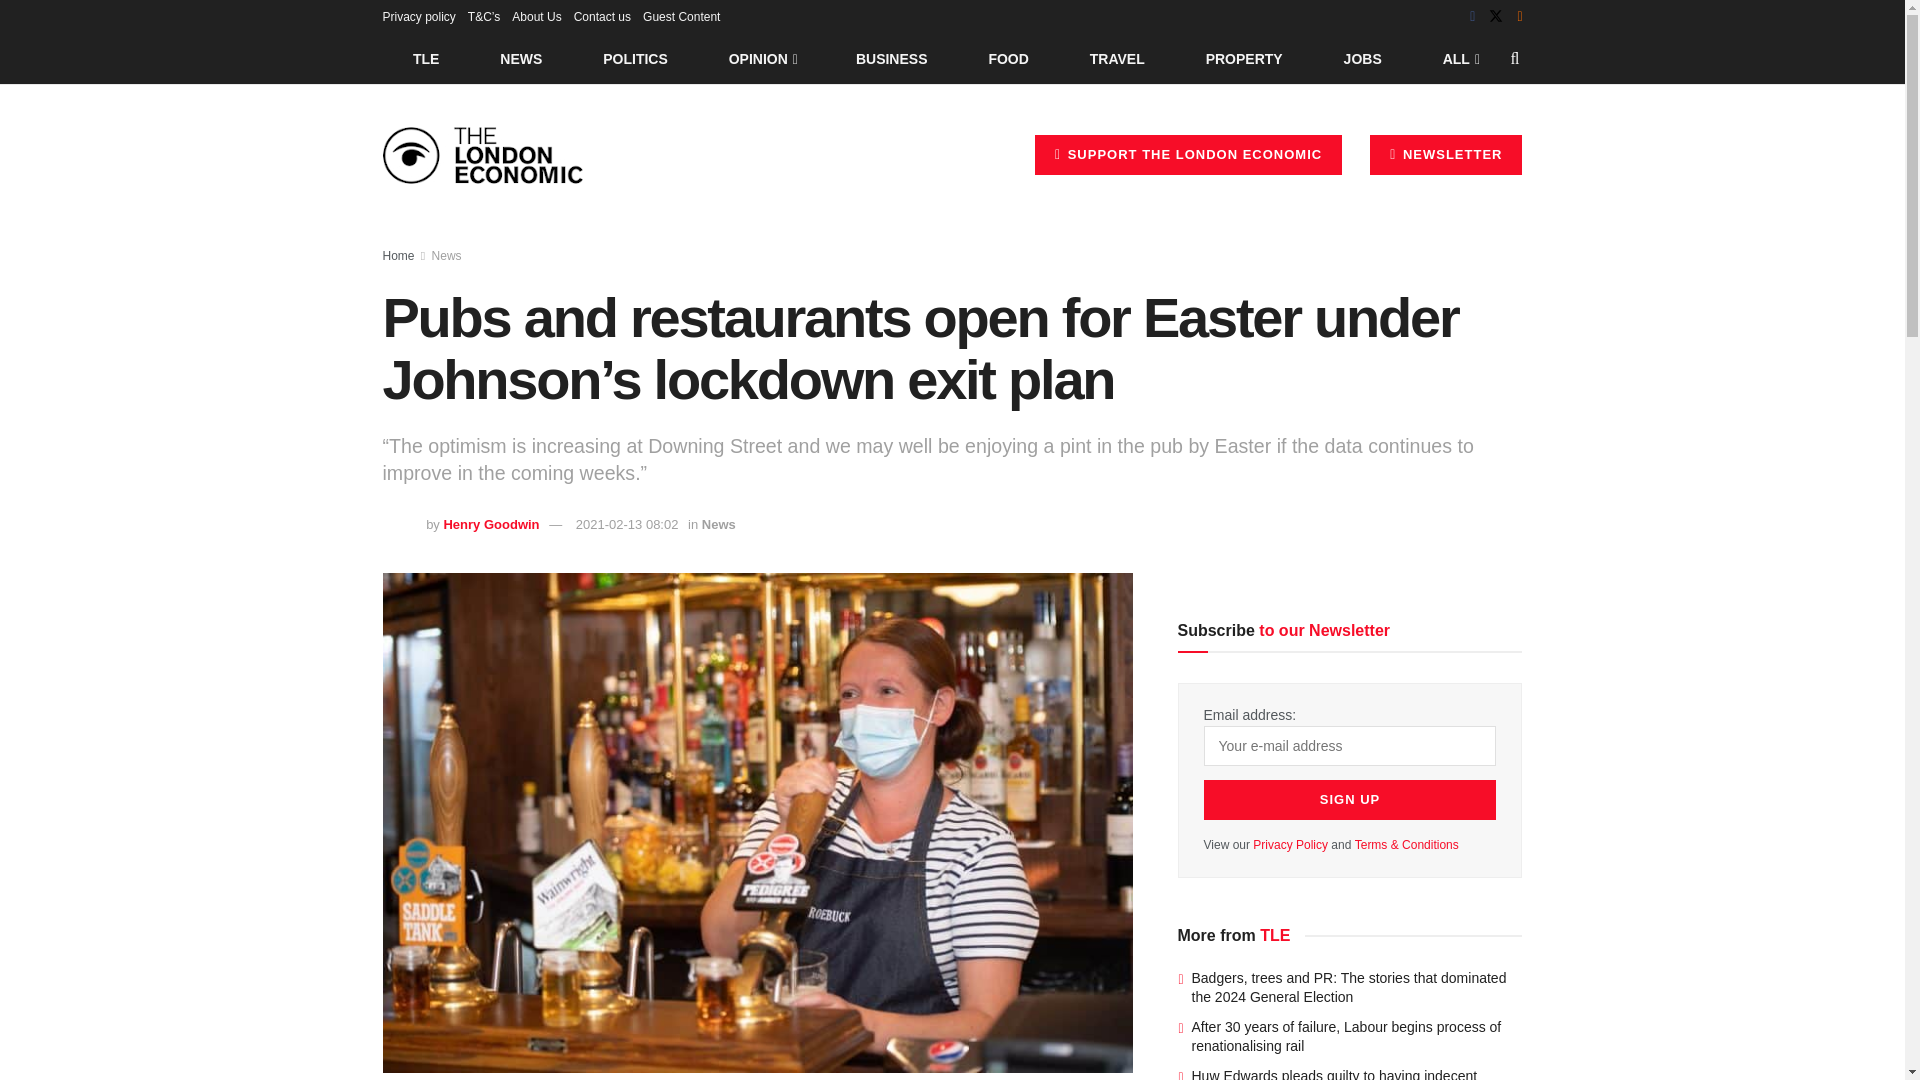 The image size is (1920, 1080). Describe the element at coordinates (521, 58) in the screenshot. I see `NEWS` at that location.